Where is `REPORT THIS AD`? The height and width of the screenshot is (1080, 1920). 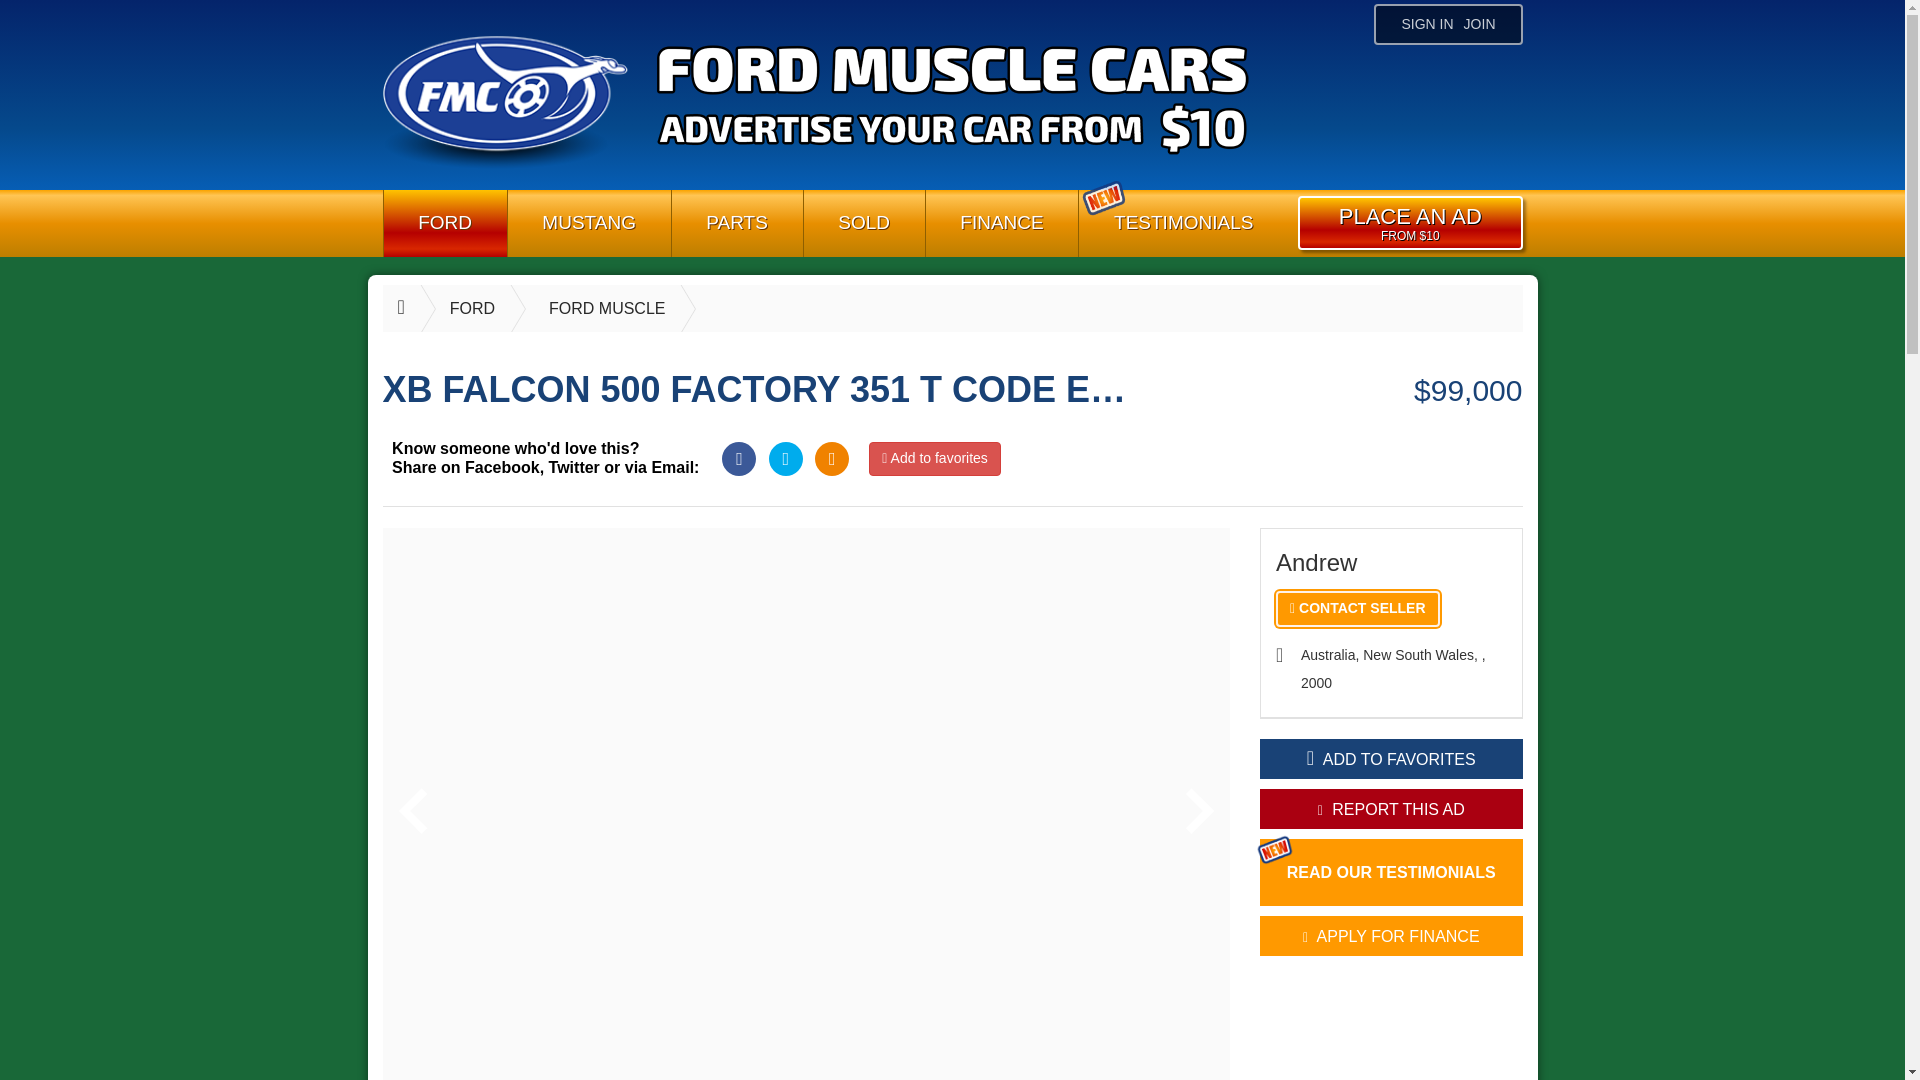
REPORT THIS AD is located at coordinates (1390, 809).